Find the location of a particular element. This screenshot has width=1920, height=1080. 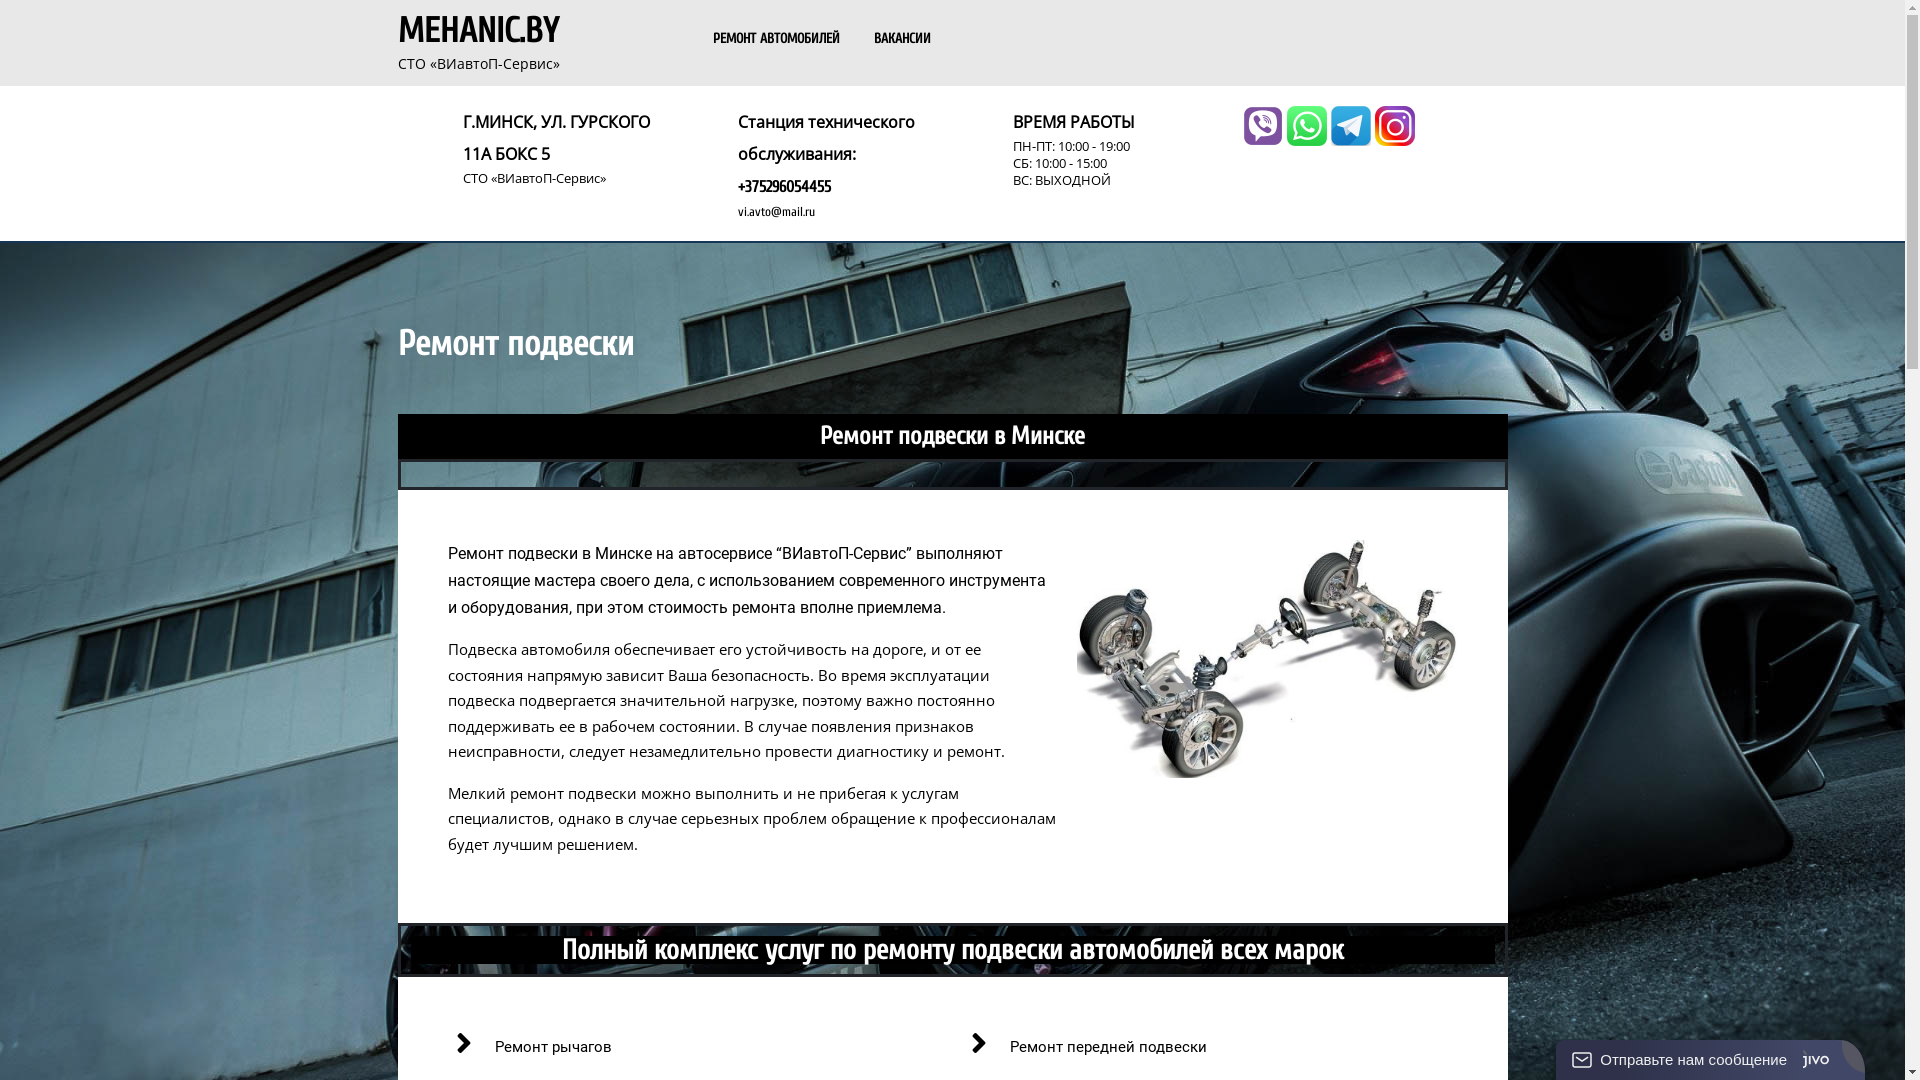

+375296054455 is located at coordinates (784, 187).